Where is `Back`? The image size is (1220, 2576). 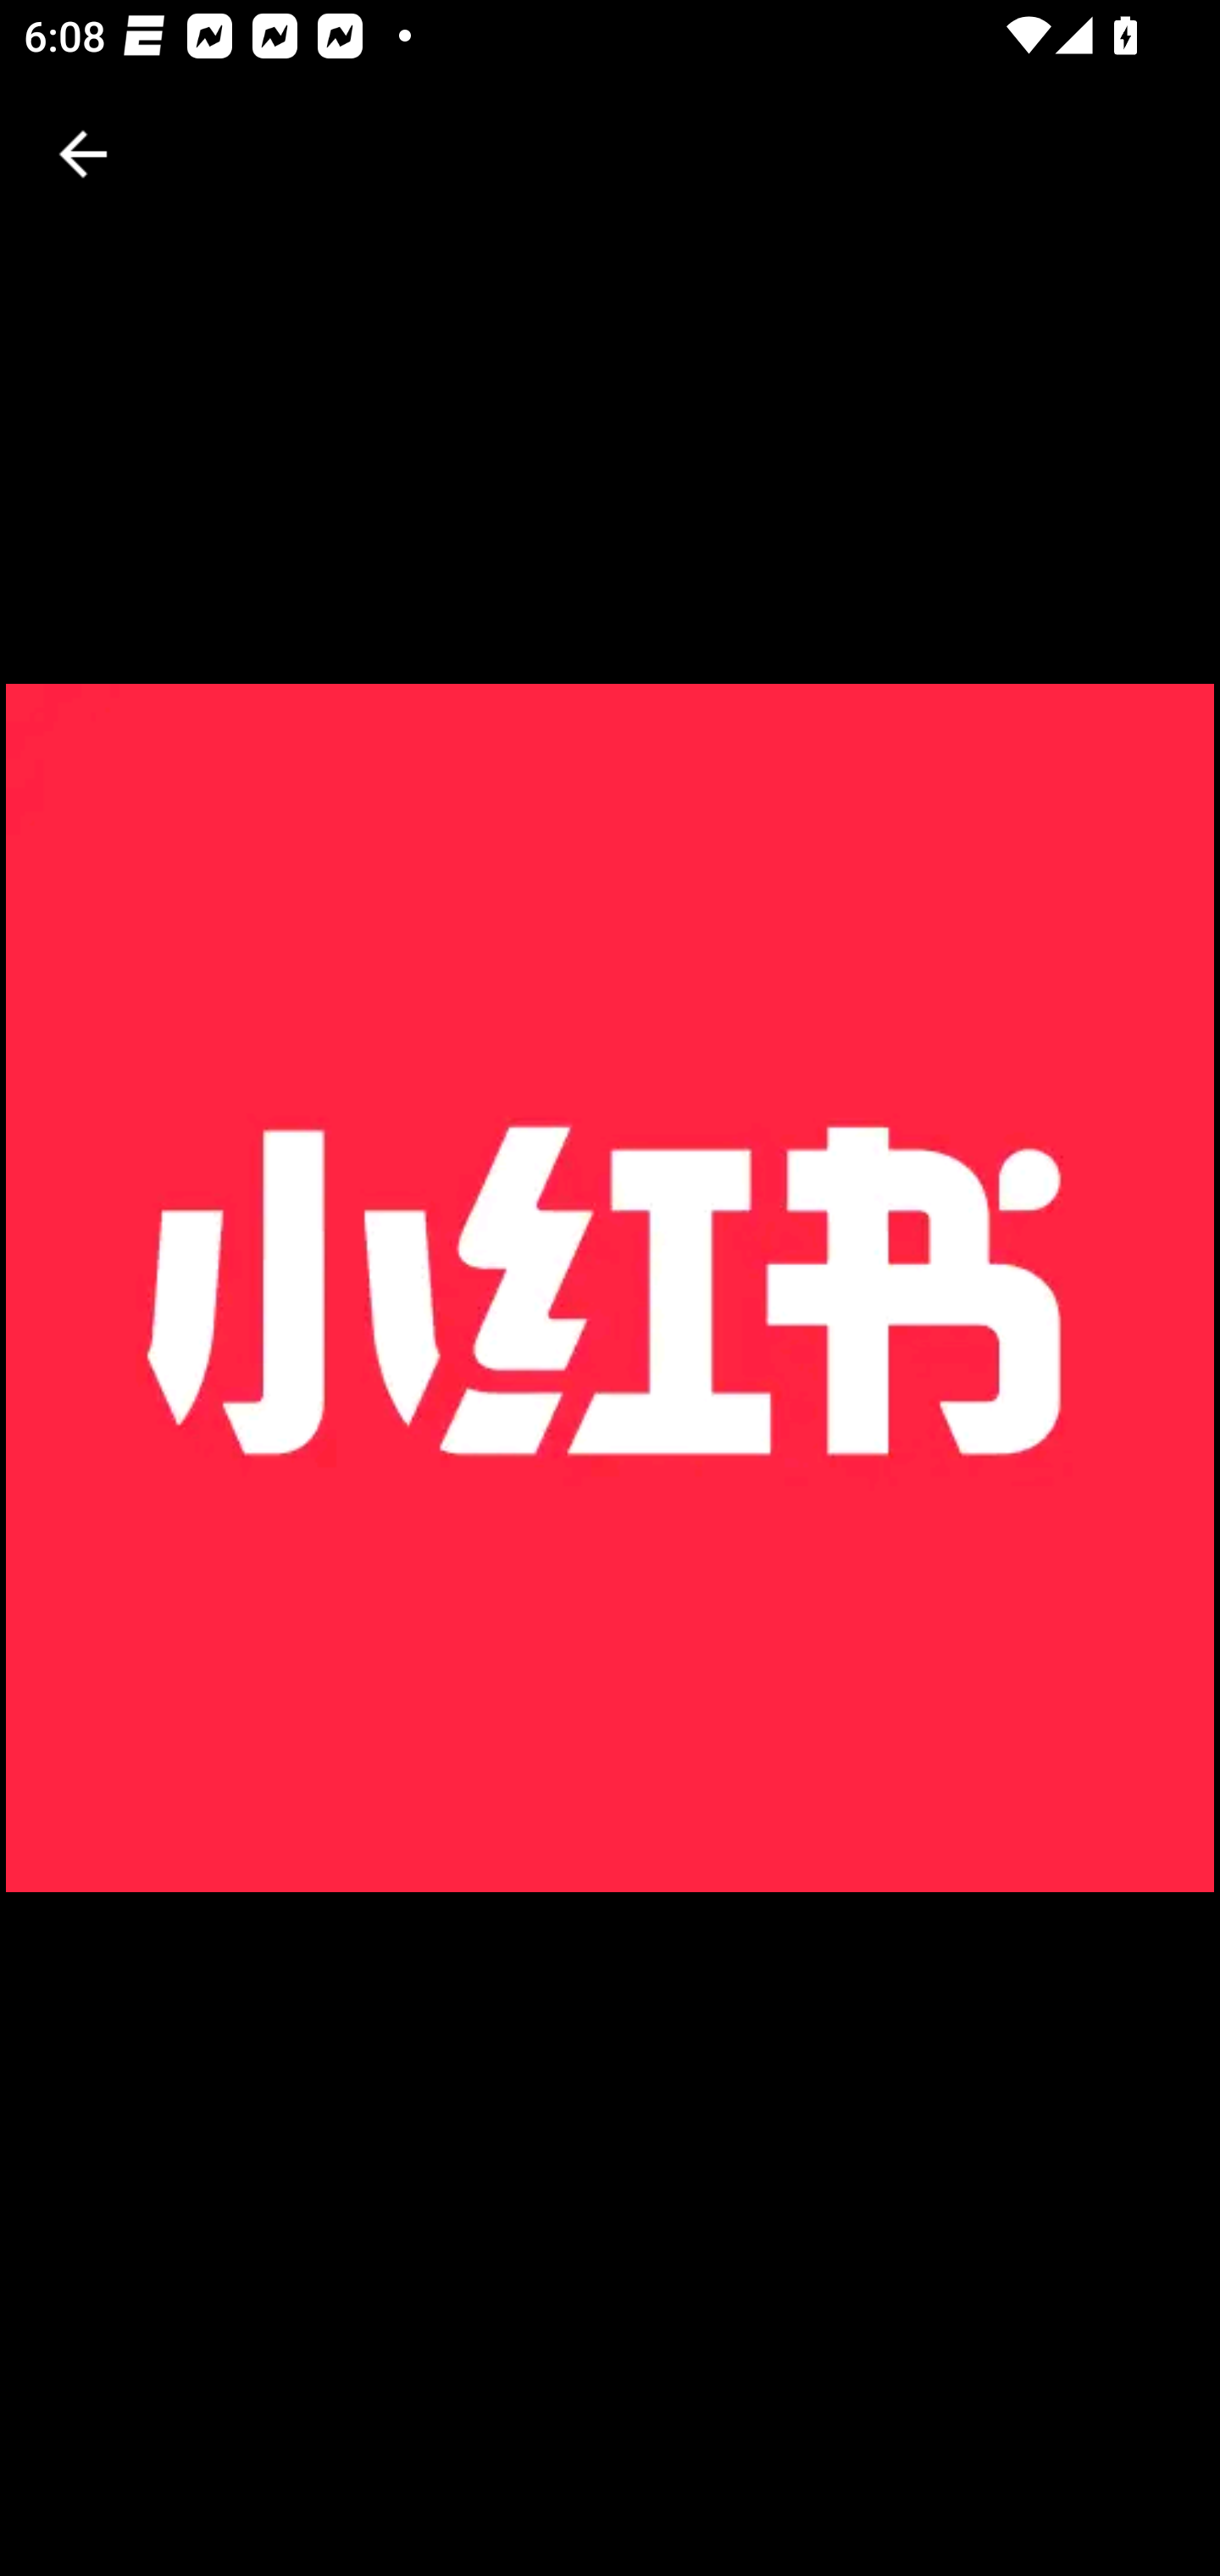
Back is located at coordinates (83, 154).